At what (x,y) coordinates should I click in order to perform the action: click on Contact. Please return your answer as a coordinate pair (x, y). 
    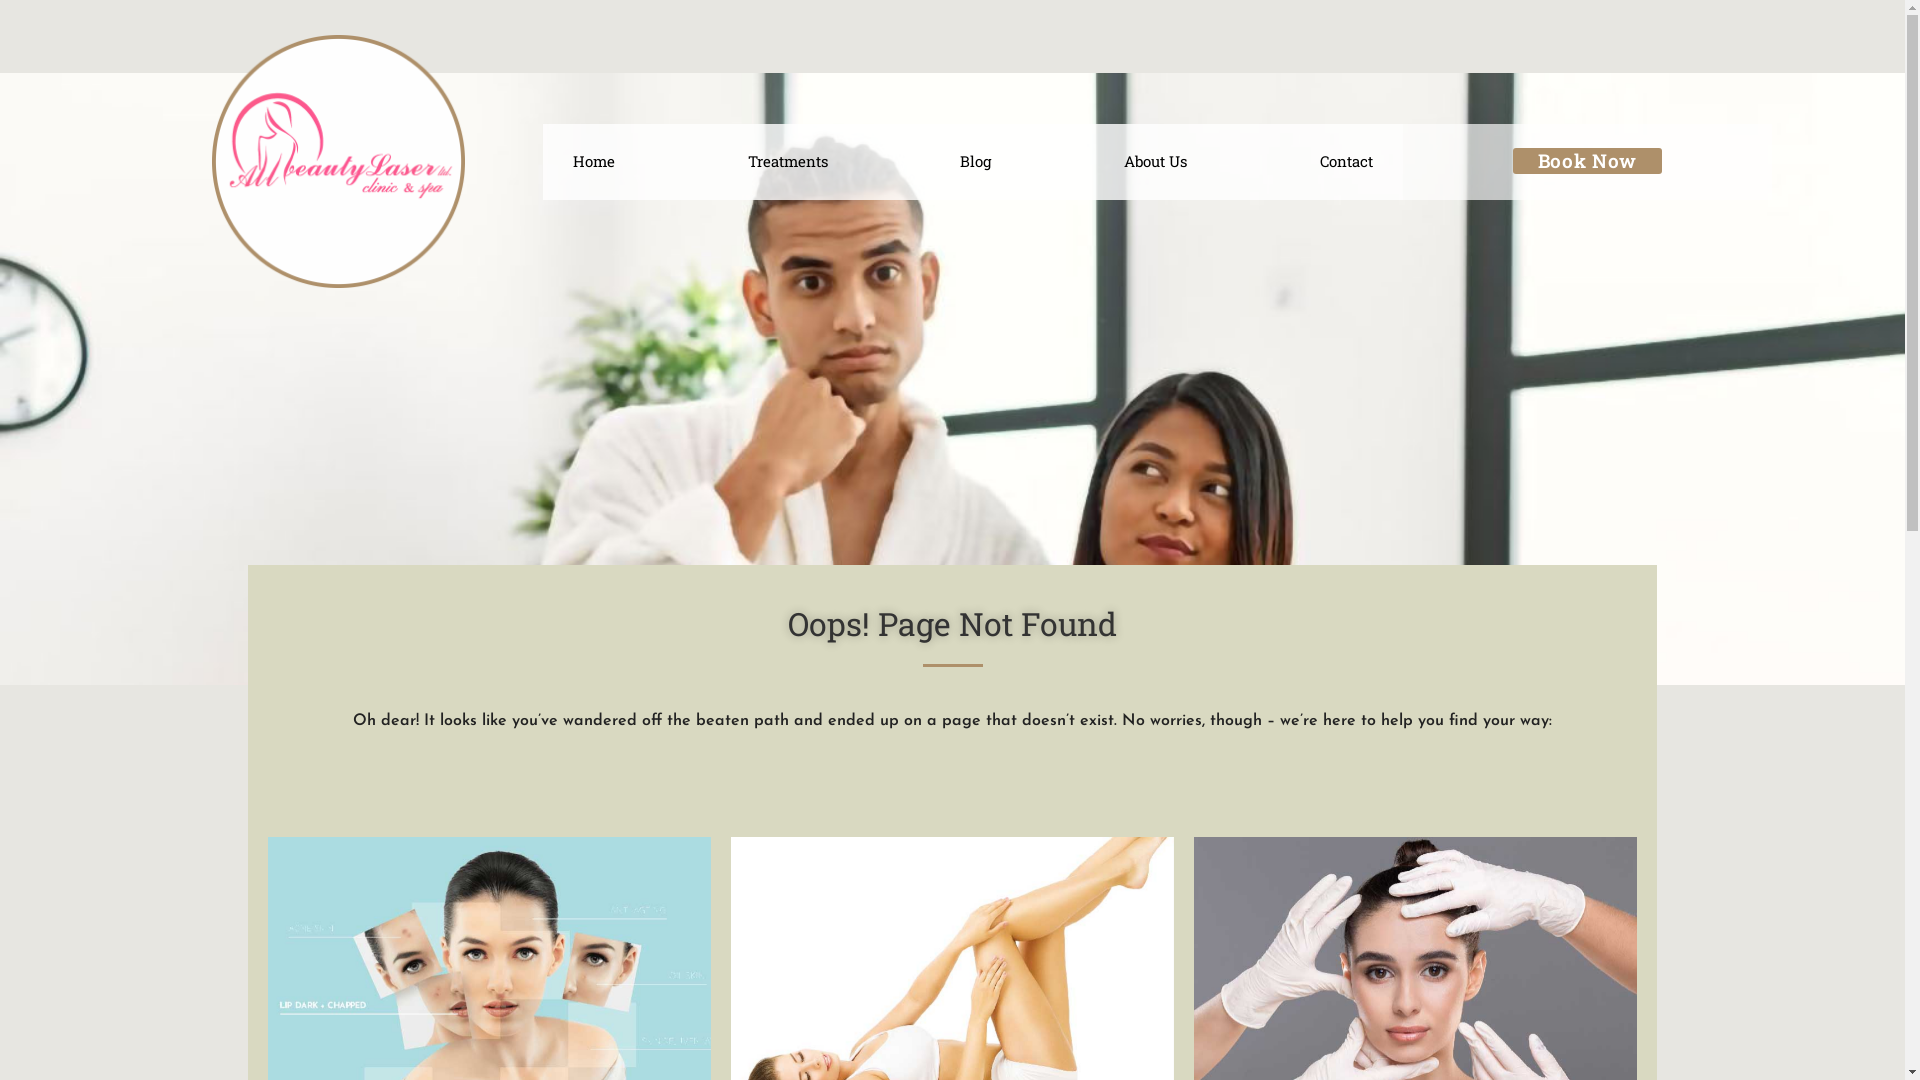
    Looking at the image, I should click on (1346, 162).